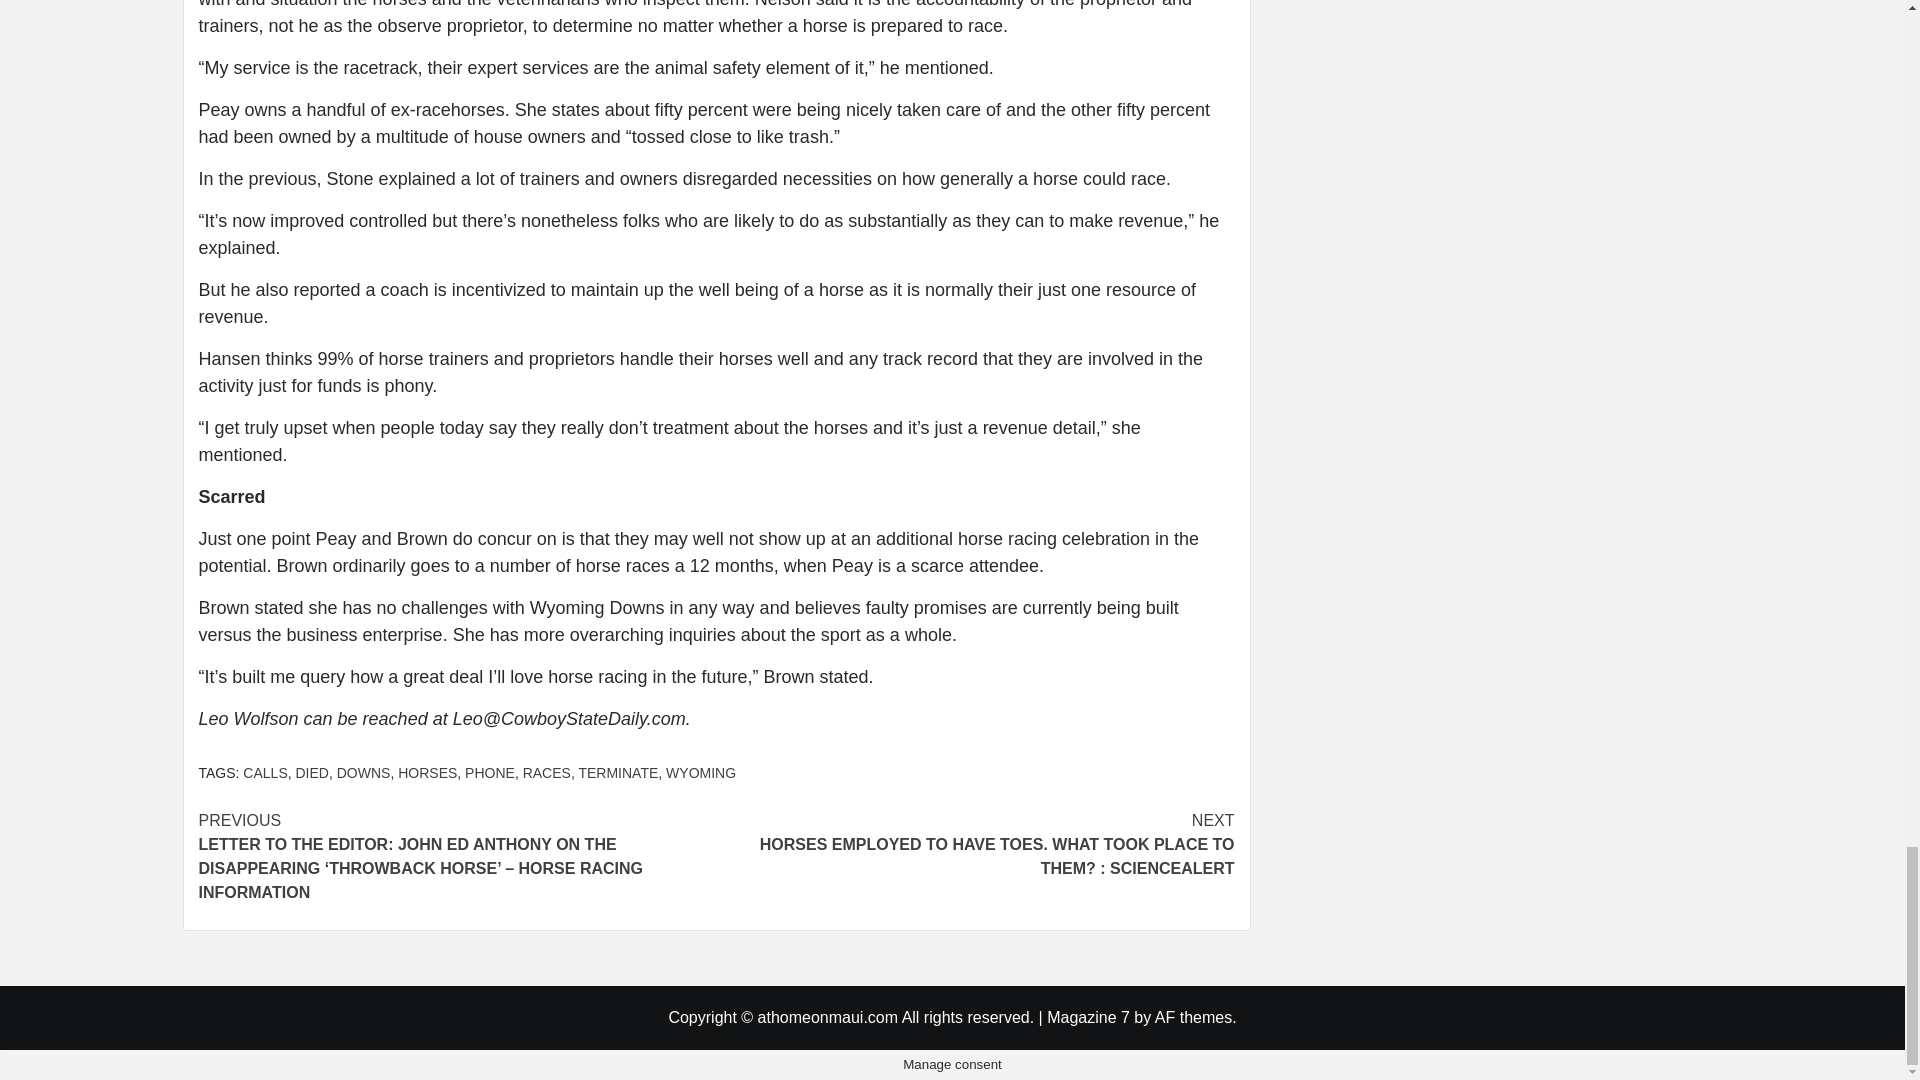 This screenshot has height=1080, width=1920. I want to click on DIED, so click(312, 772).